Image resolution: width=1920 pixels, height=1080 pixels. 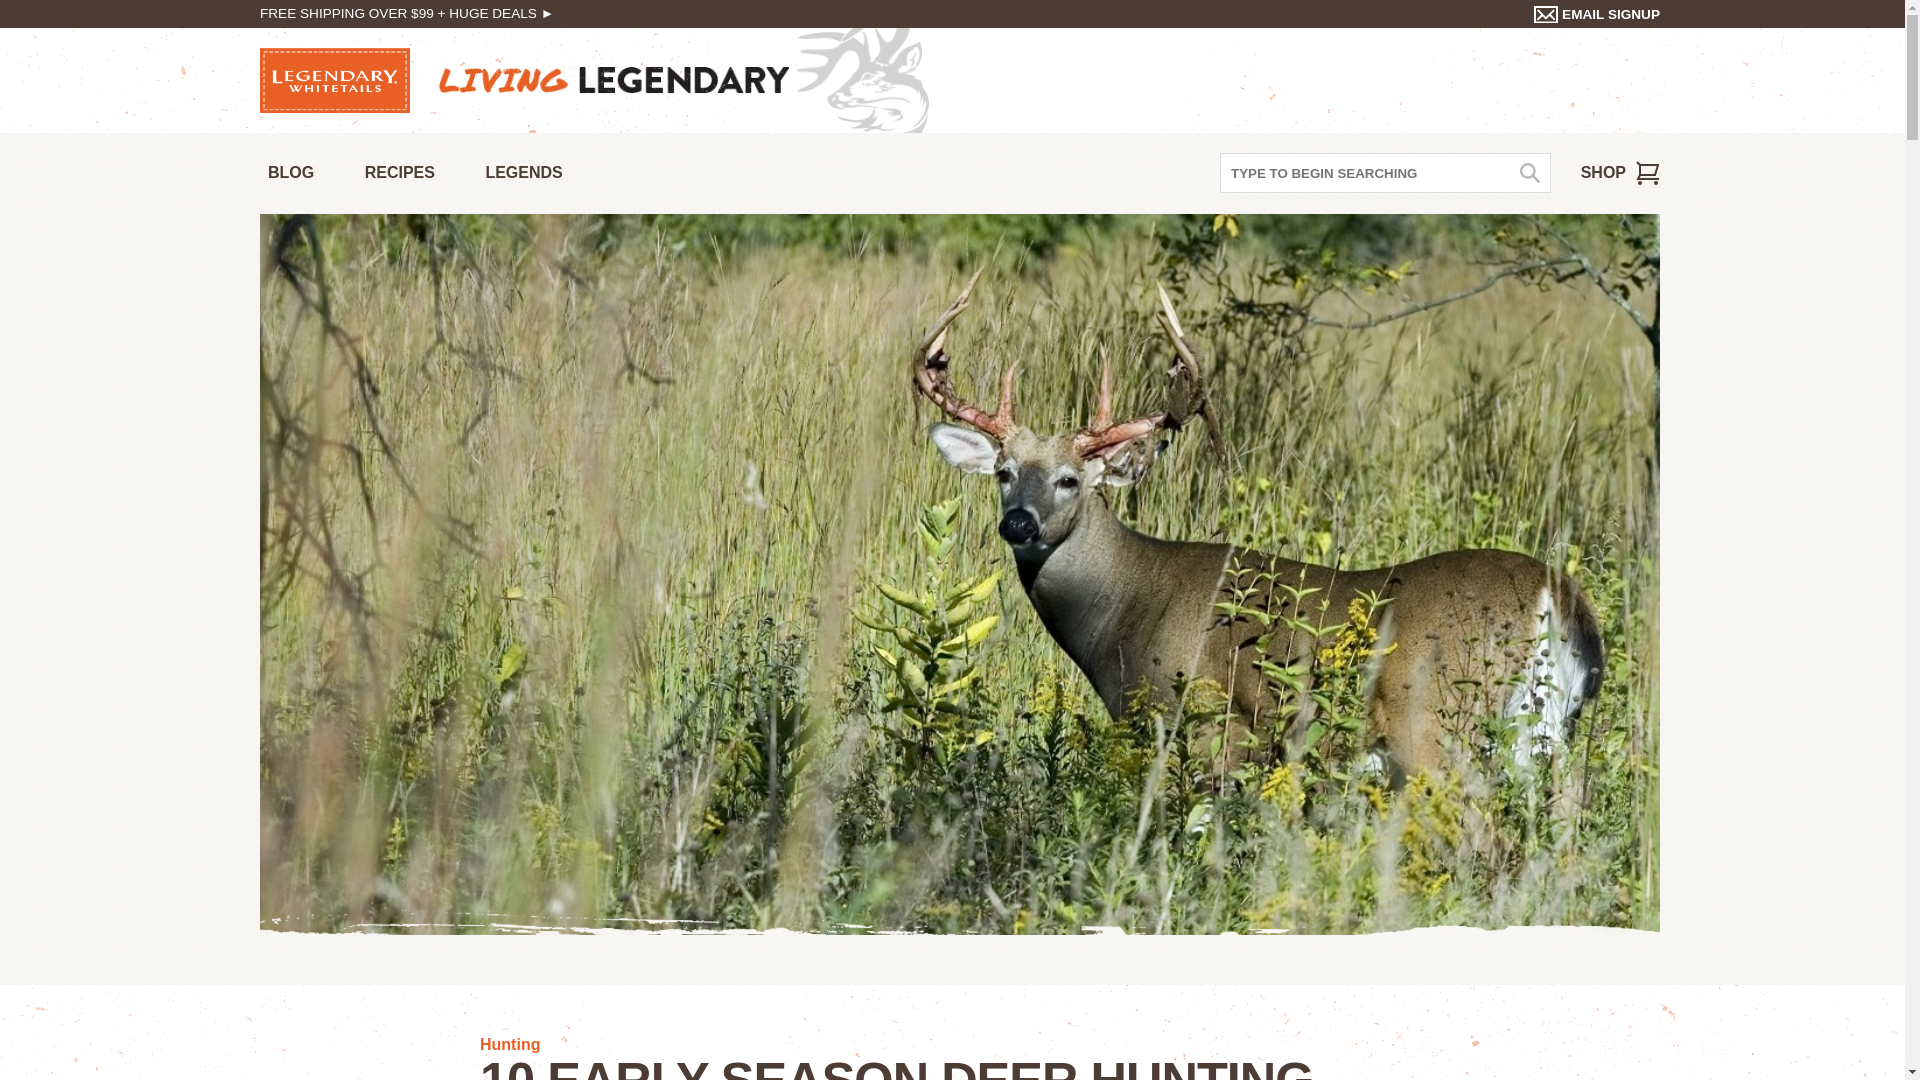 I want to click on BLOG, so click(x=290, y=174).